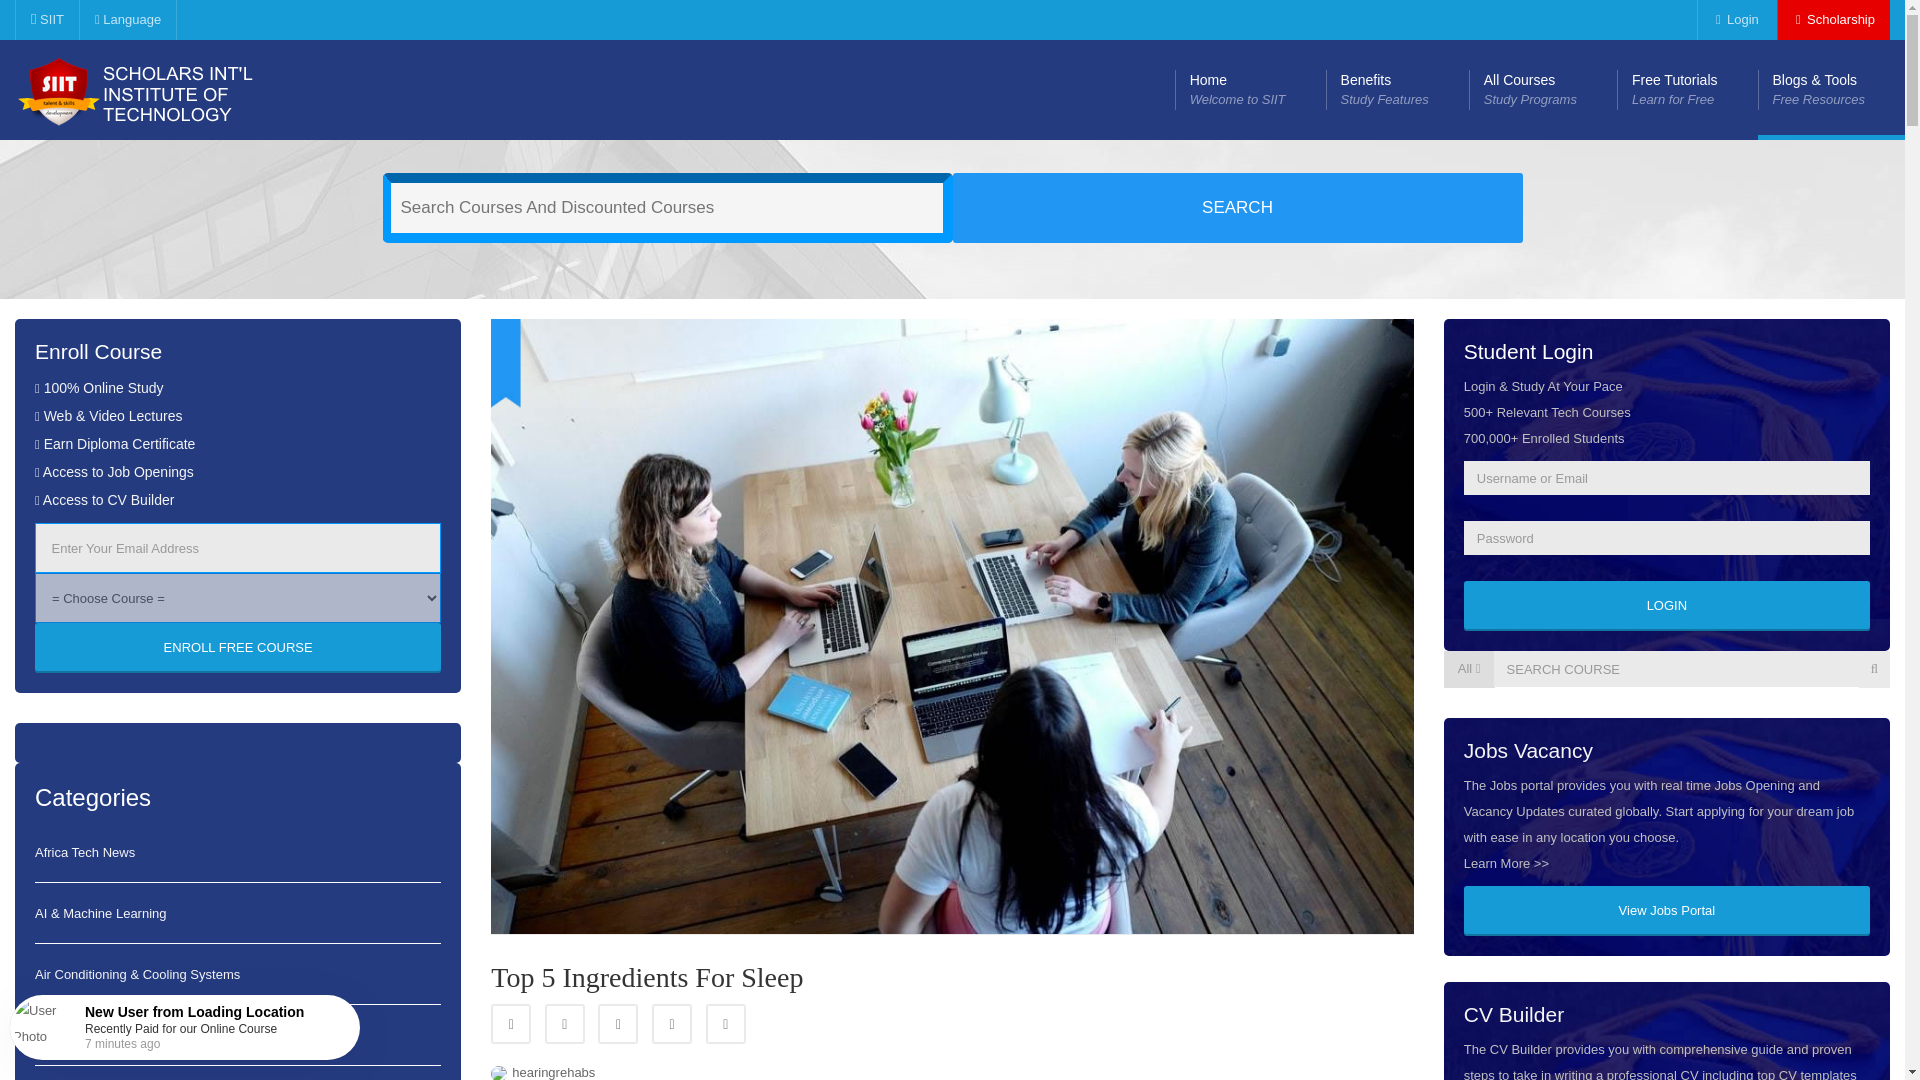 The height and width of the screenshot is (1080, 1920). I want to click on SIIT, so click(46, 20).